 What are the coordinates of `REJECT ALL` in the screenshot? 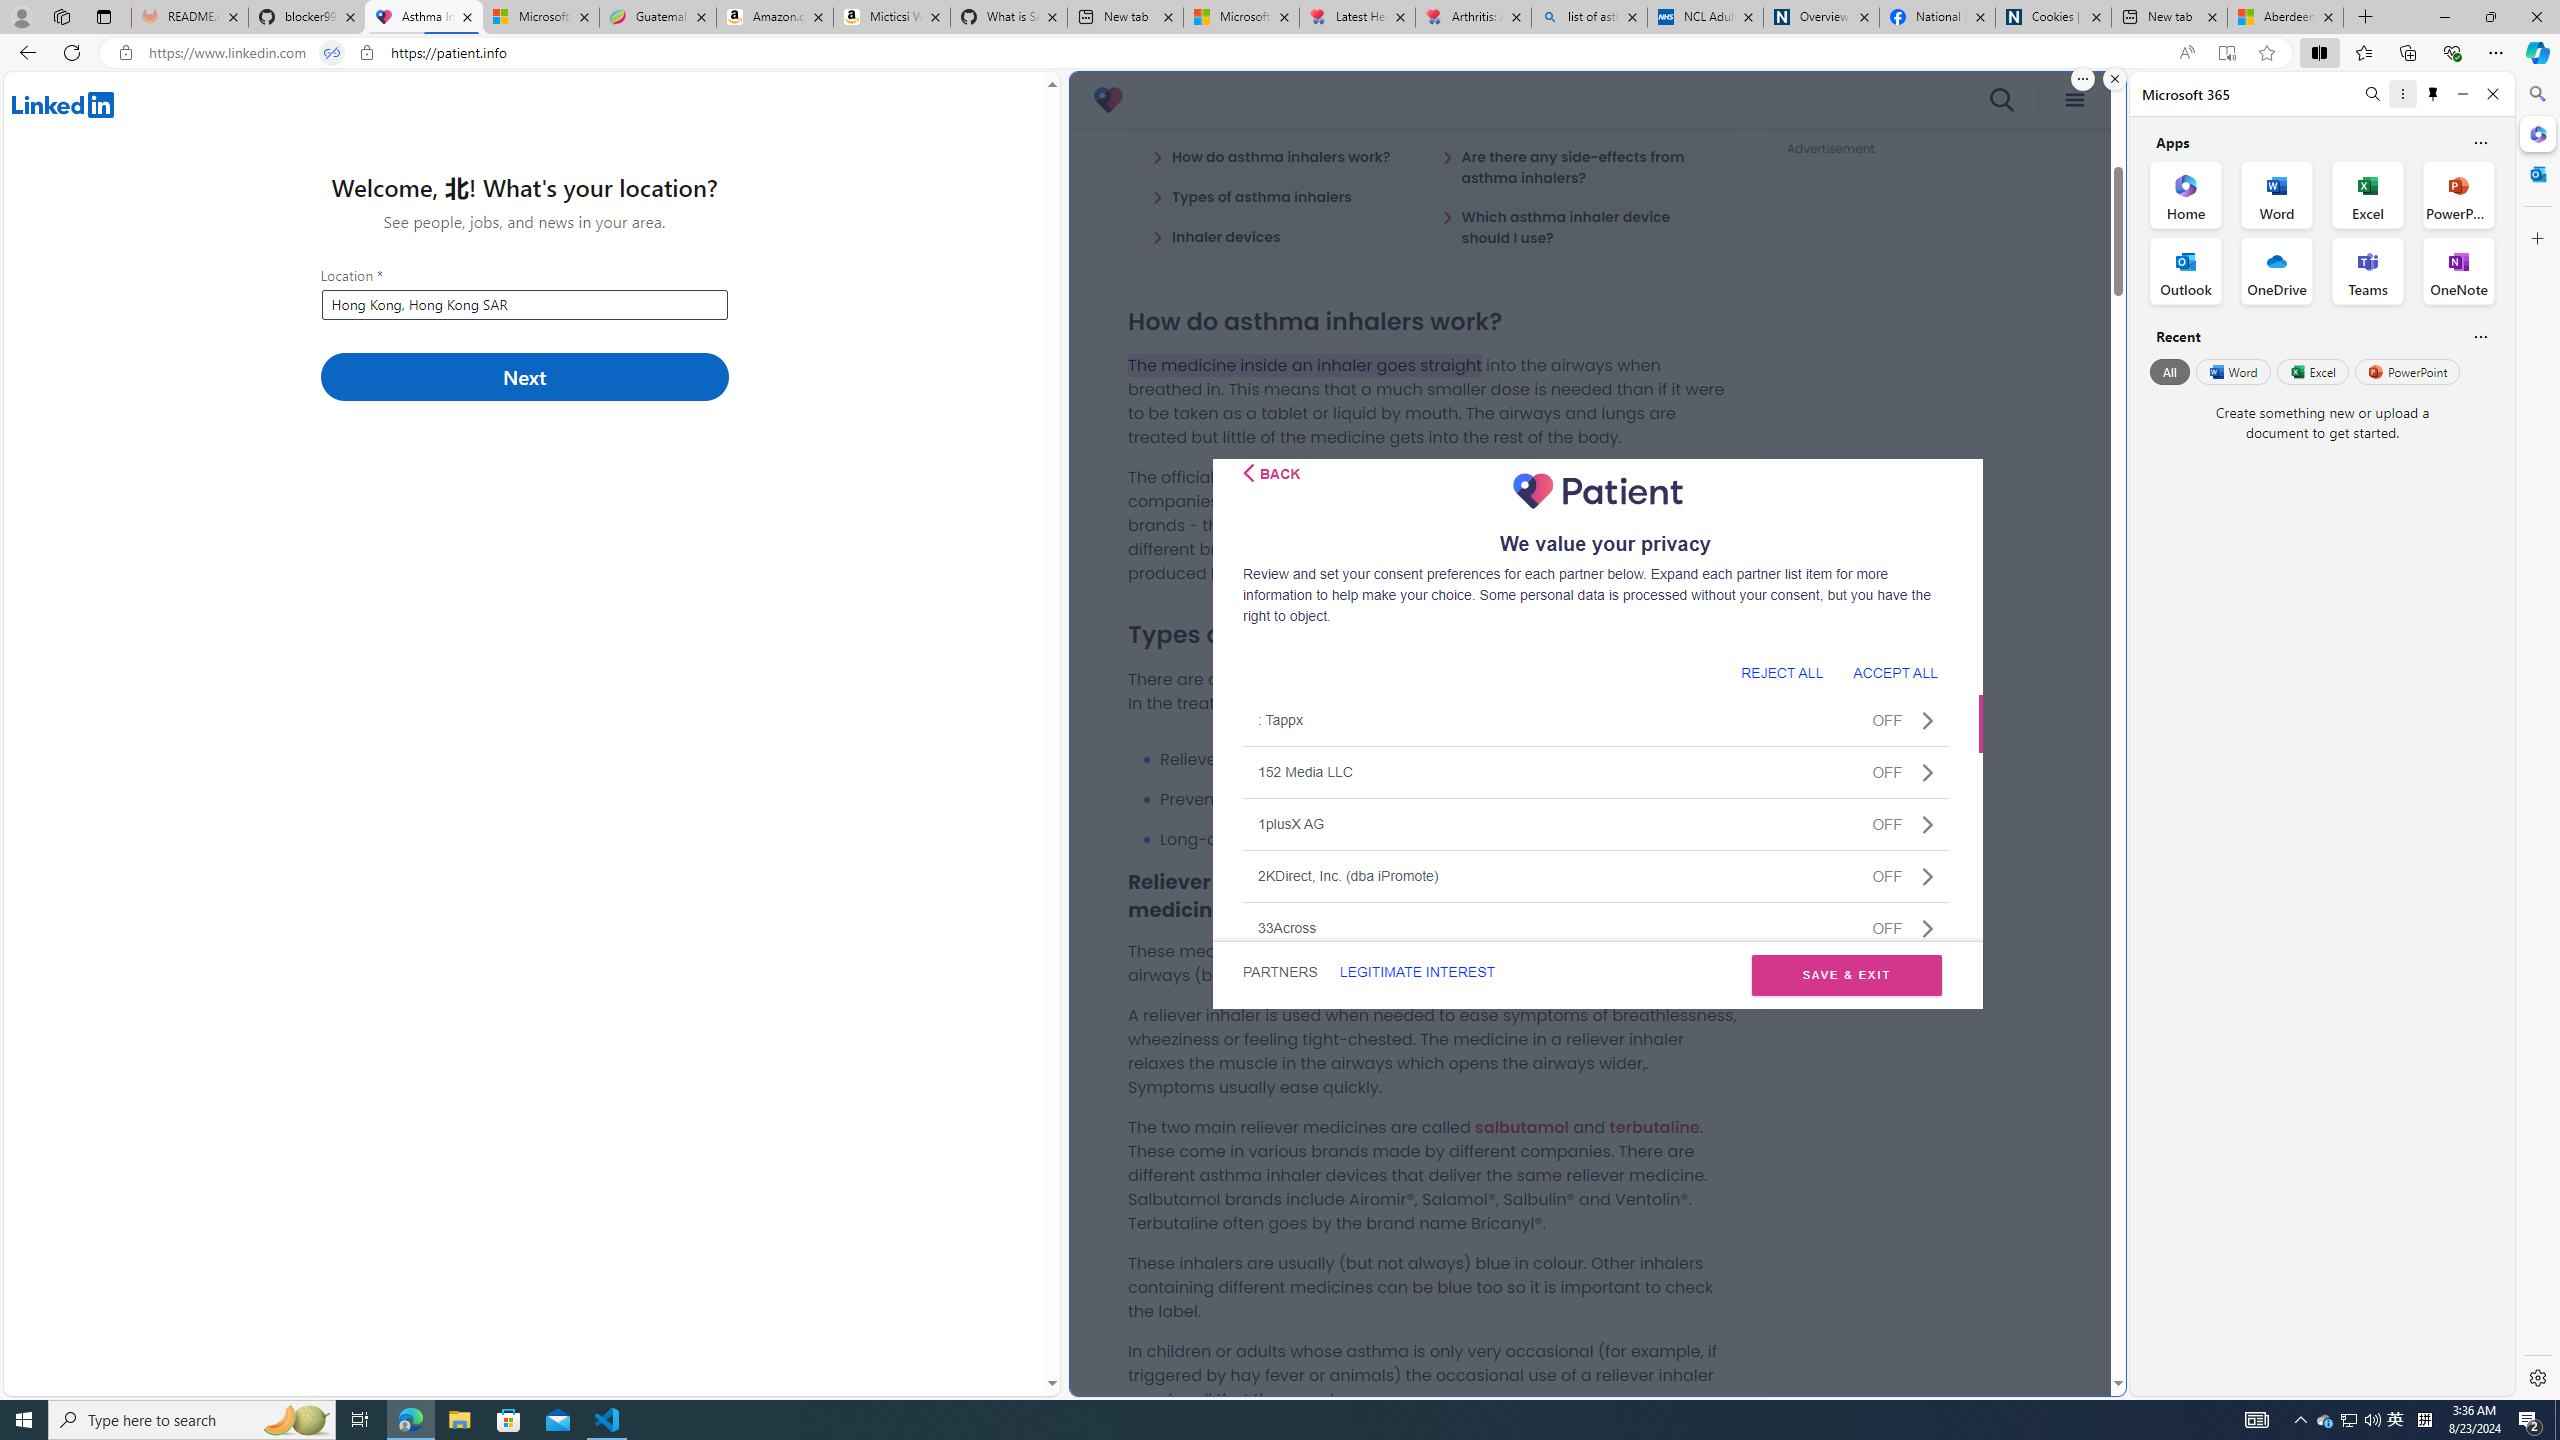 It's located at (1781, 672).